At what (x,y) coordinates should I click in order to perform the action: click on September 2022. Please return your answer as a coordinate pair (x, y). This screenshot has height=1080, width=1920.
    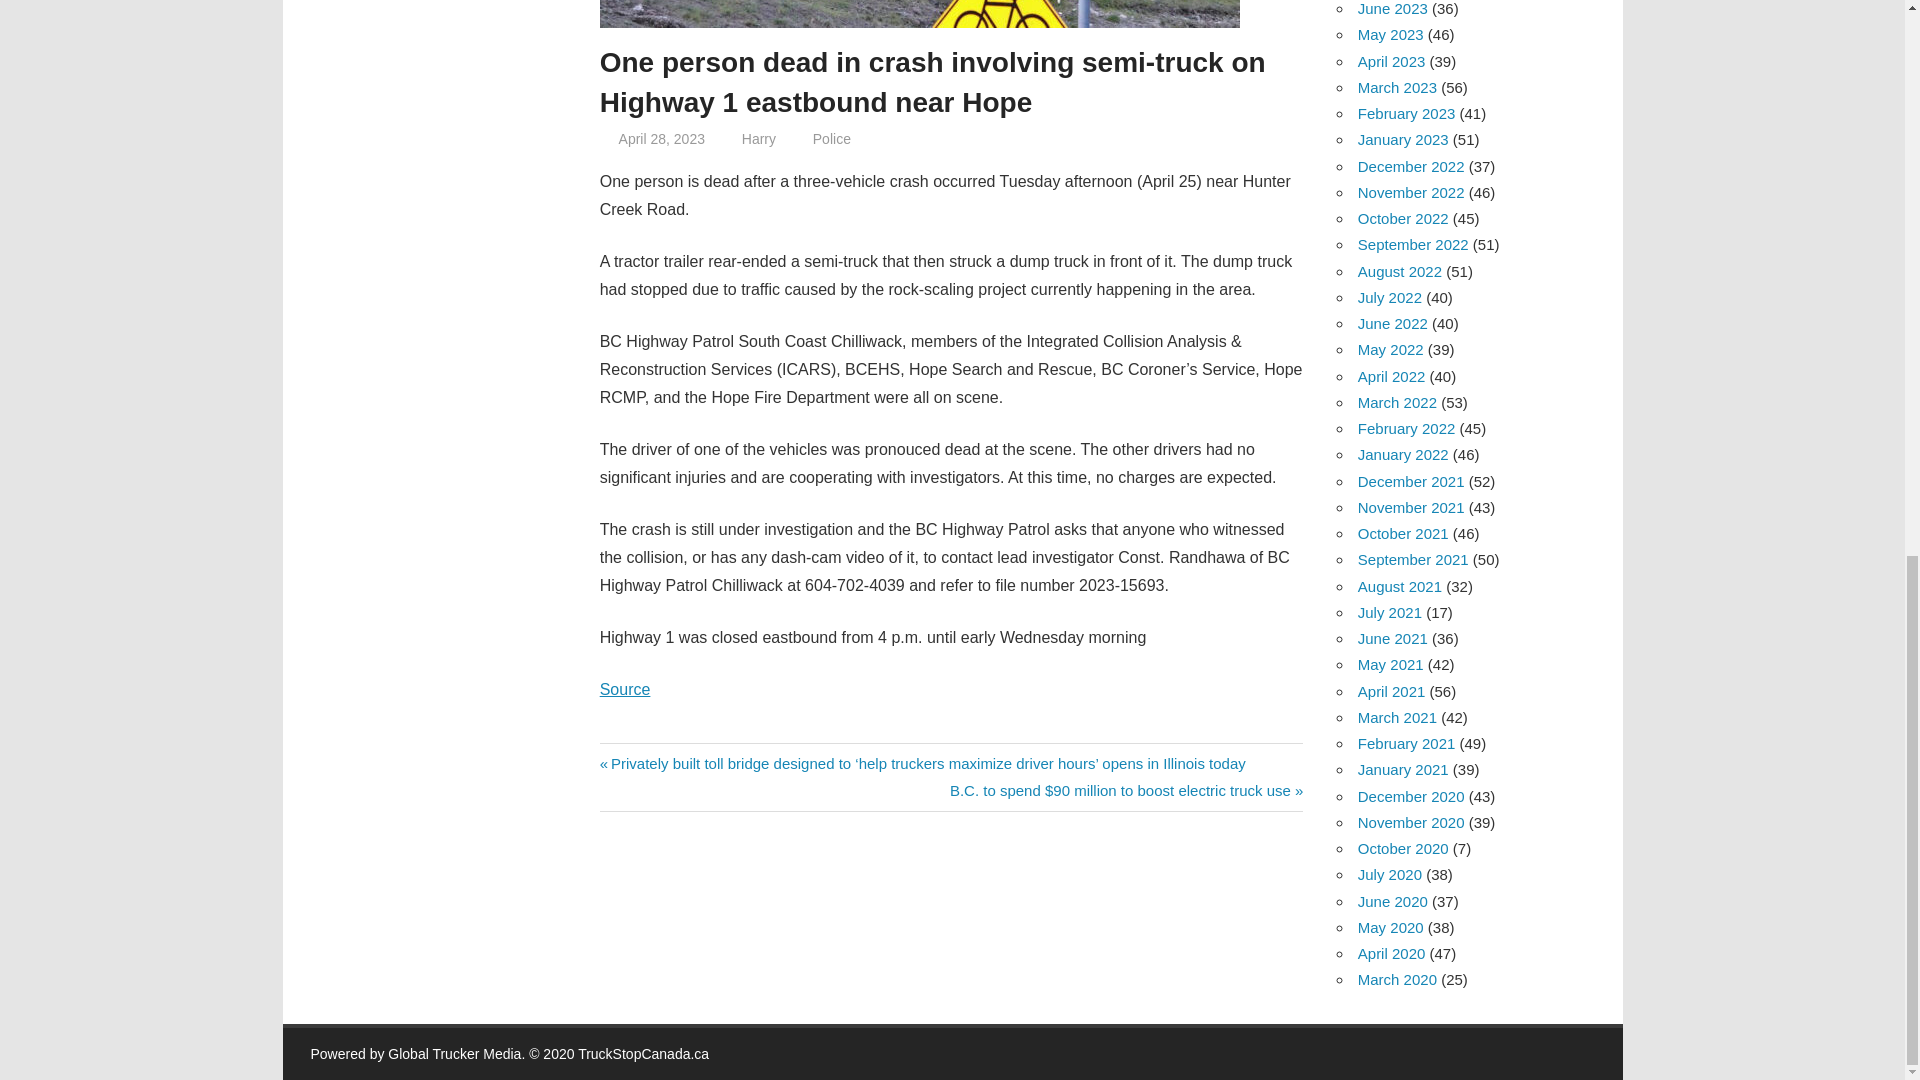
    Looking at the image, I should click on (1412, 244).